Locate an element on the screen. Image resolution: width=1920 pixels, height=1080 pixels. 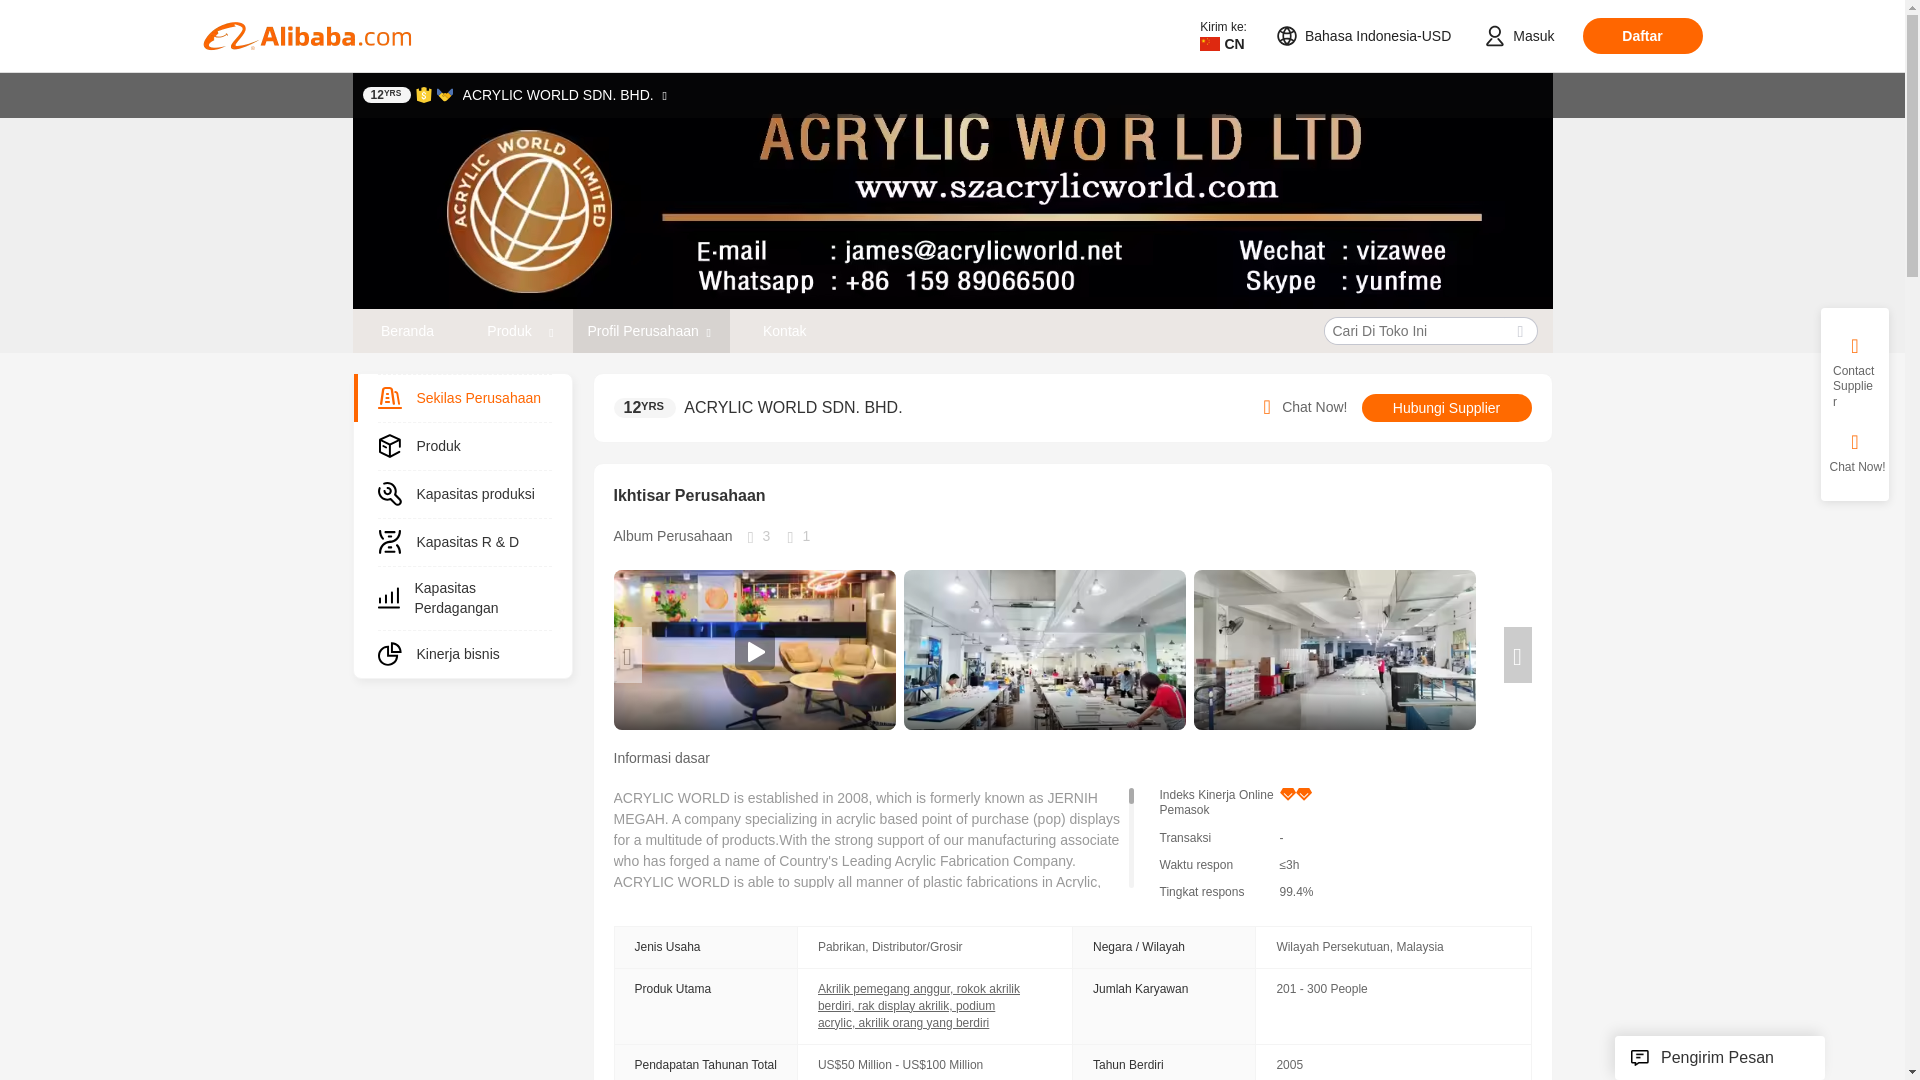
What is Gold Supplier? is located at coordinates (386, 94).